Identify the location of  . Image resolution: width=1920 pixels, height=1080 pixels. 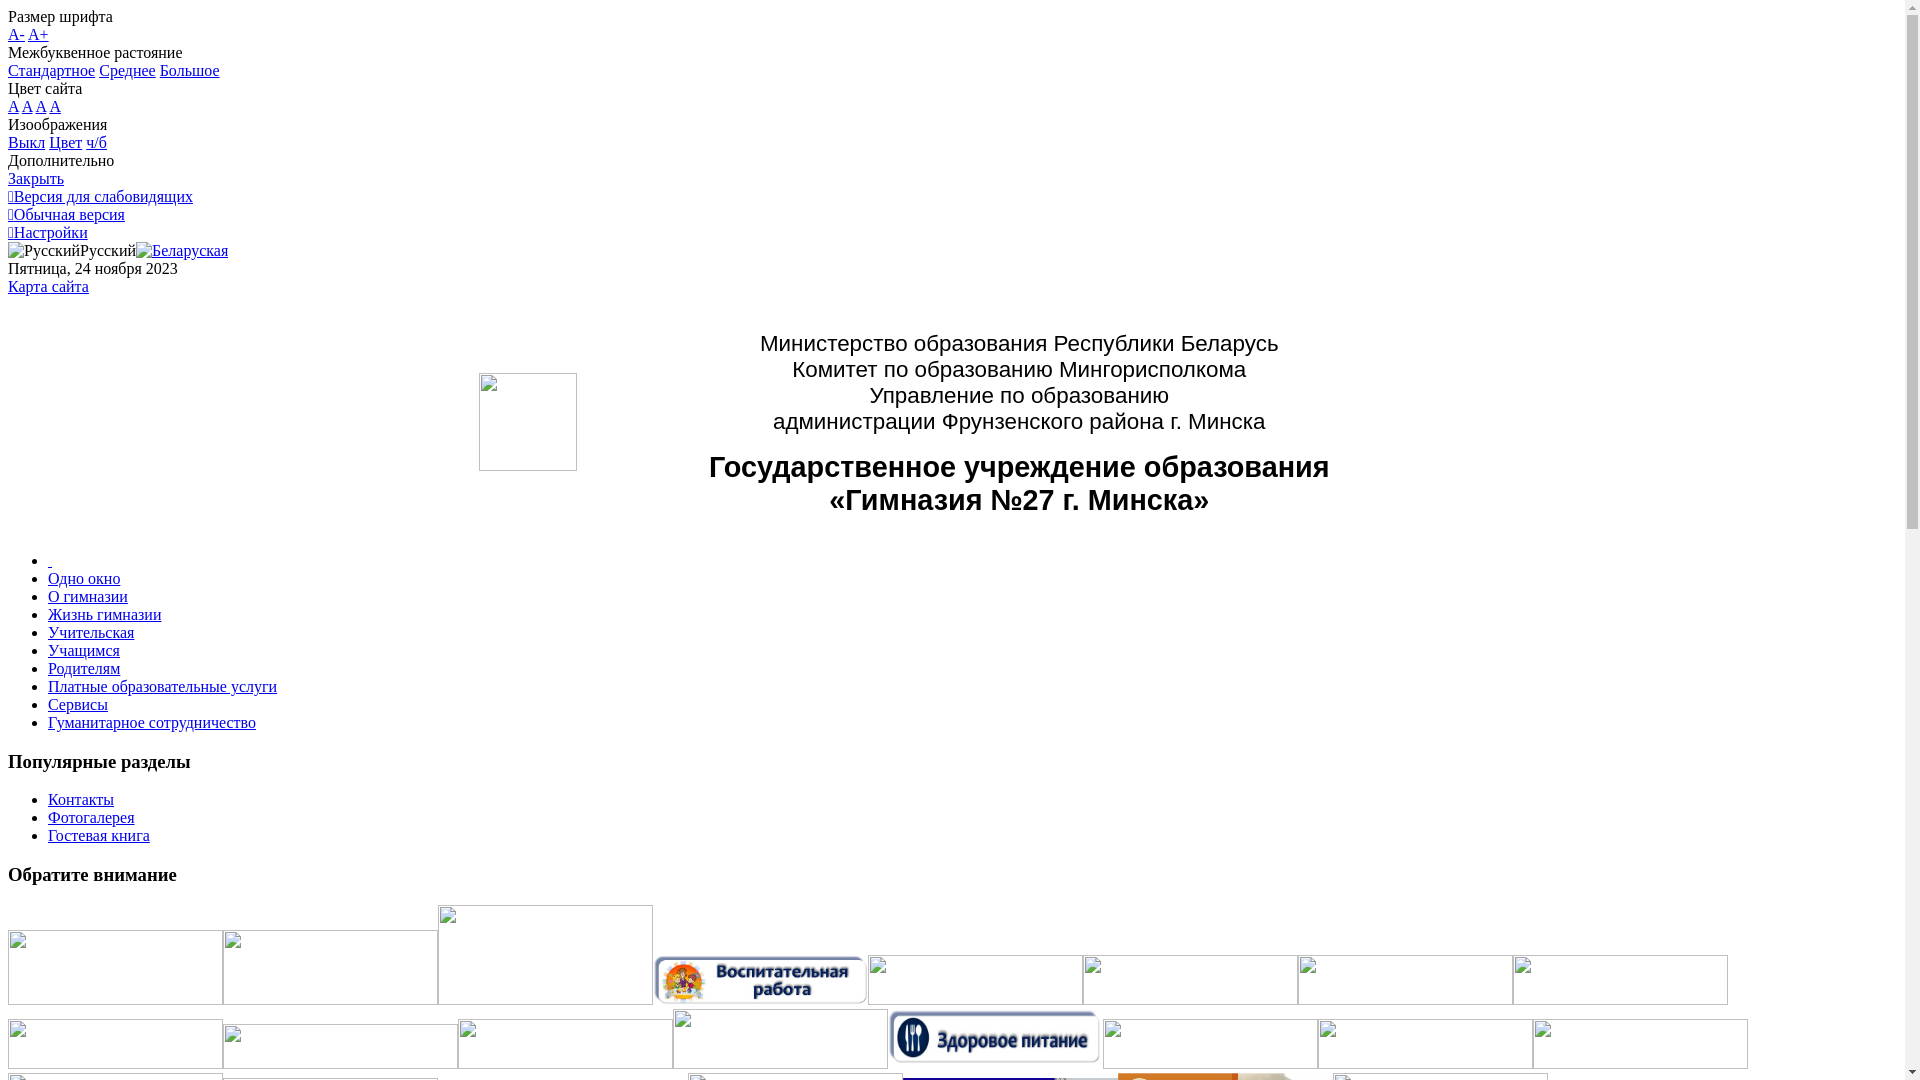
(50, 560).